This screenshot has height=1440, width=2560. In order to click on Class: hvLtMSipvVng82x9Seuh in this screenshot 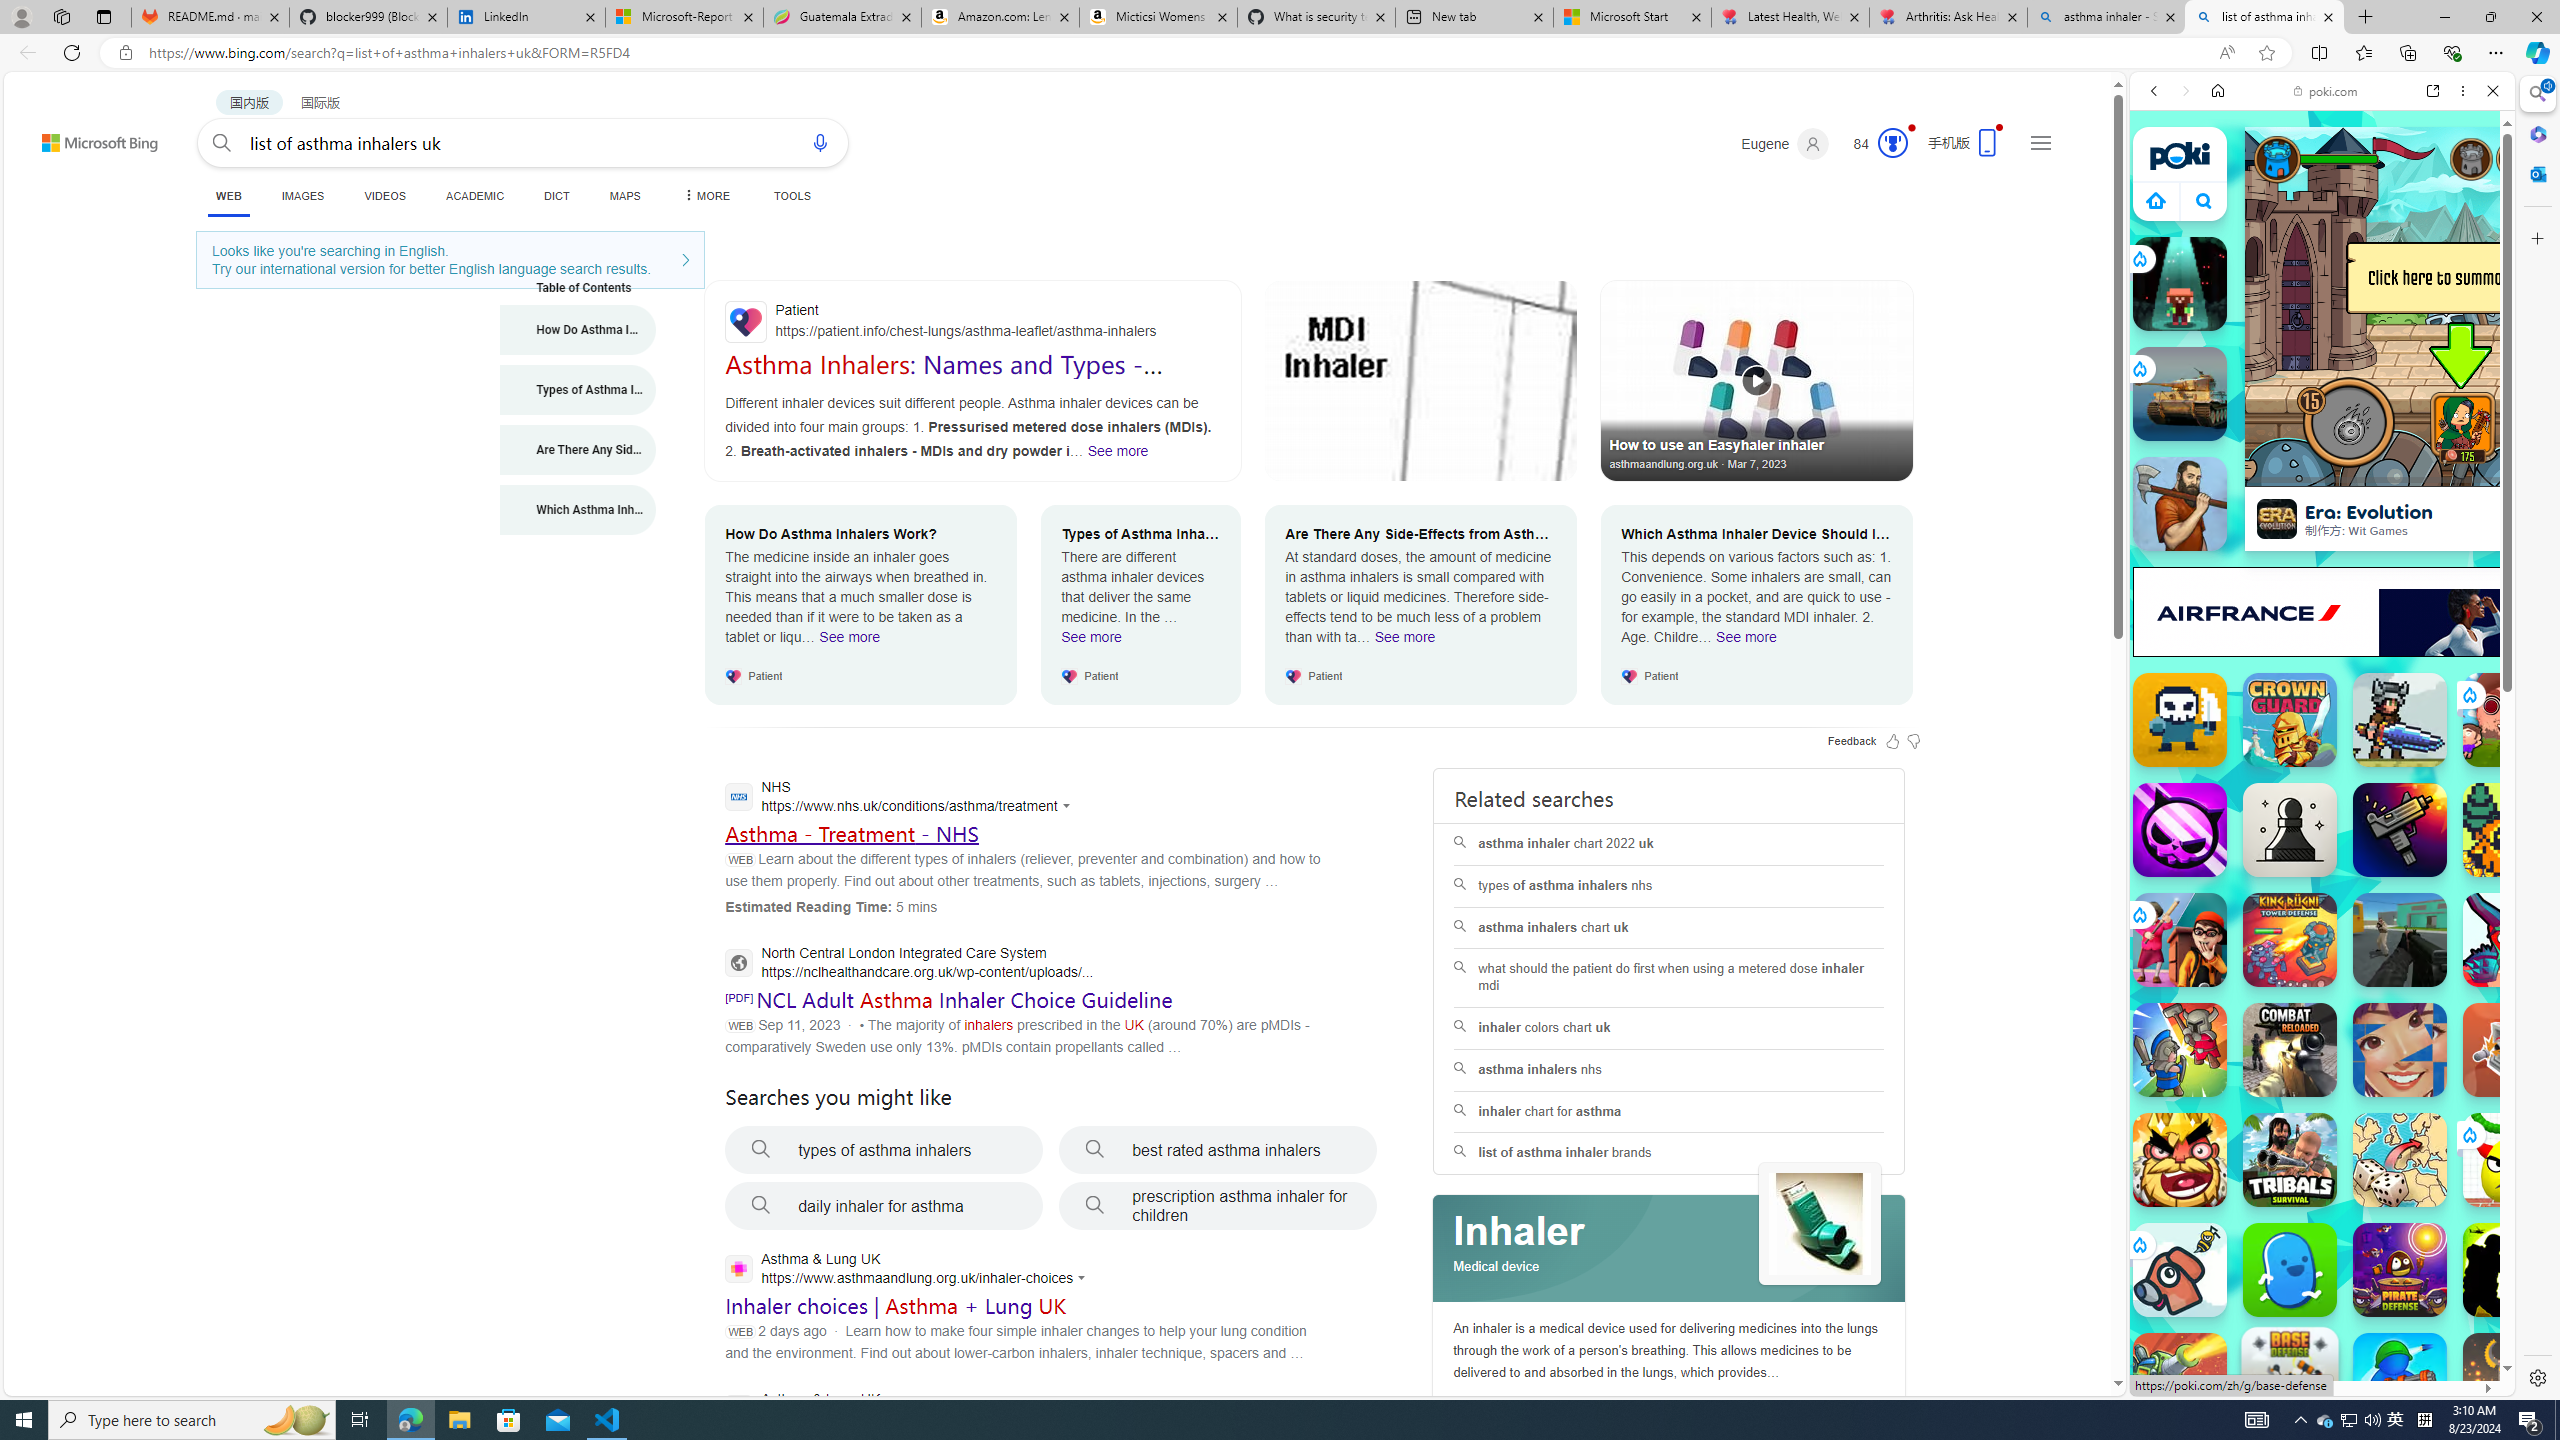, I will do `click(2275, 519)`.